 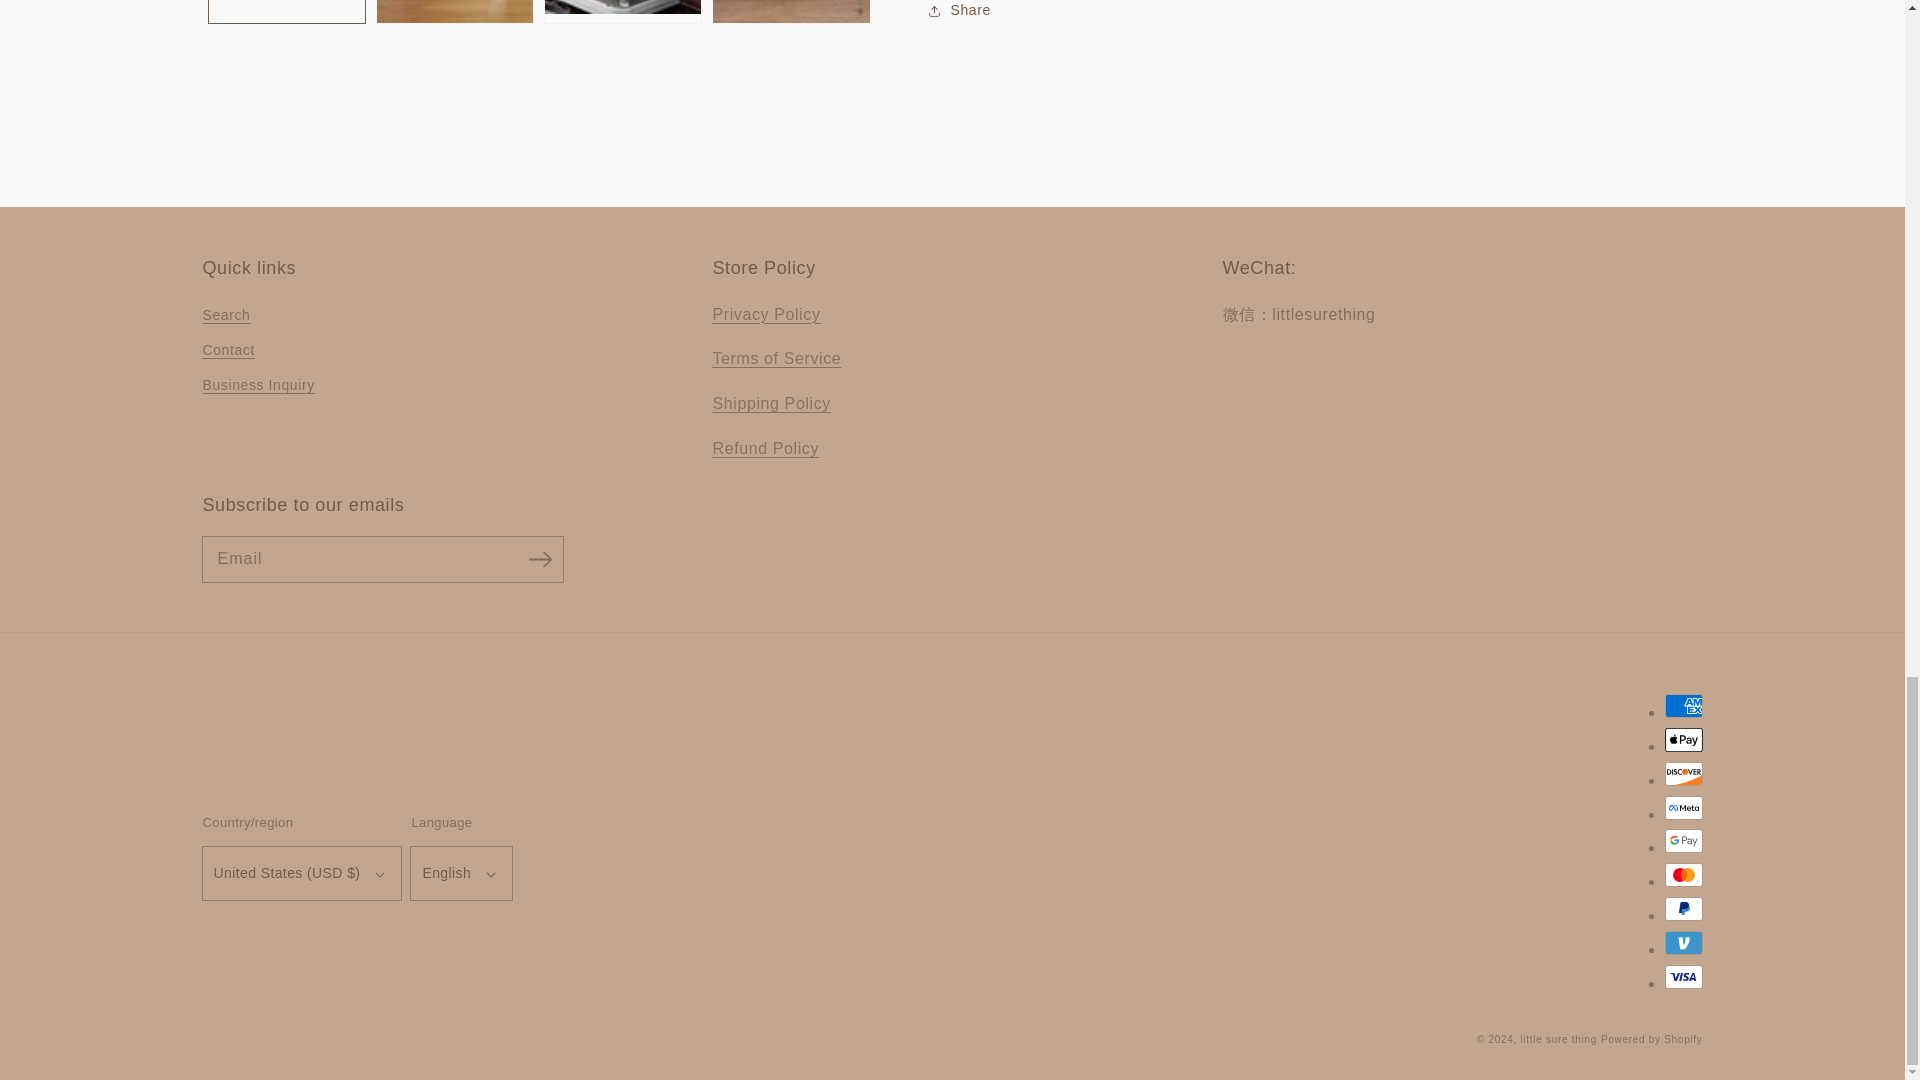 I want to click on Privacy Policy, so click(x=766, y=314).